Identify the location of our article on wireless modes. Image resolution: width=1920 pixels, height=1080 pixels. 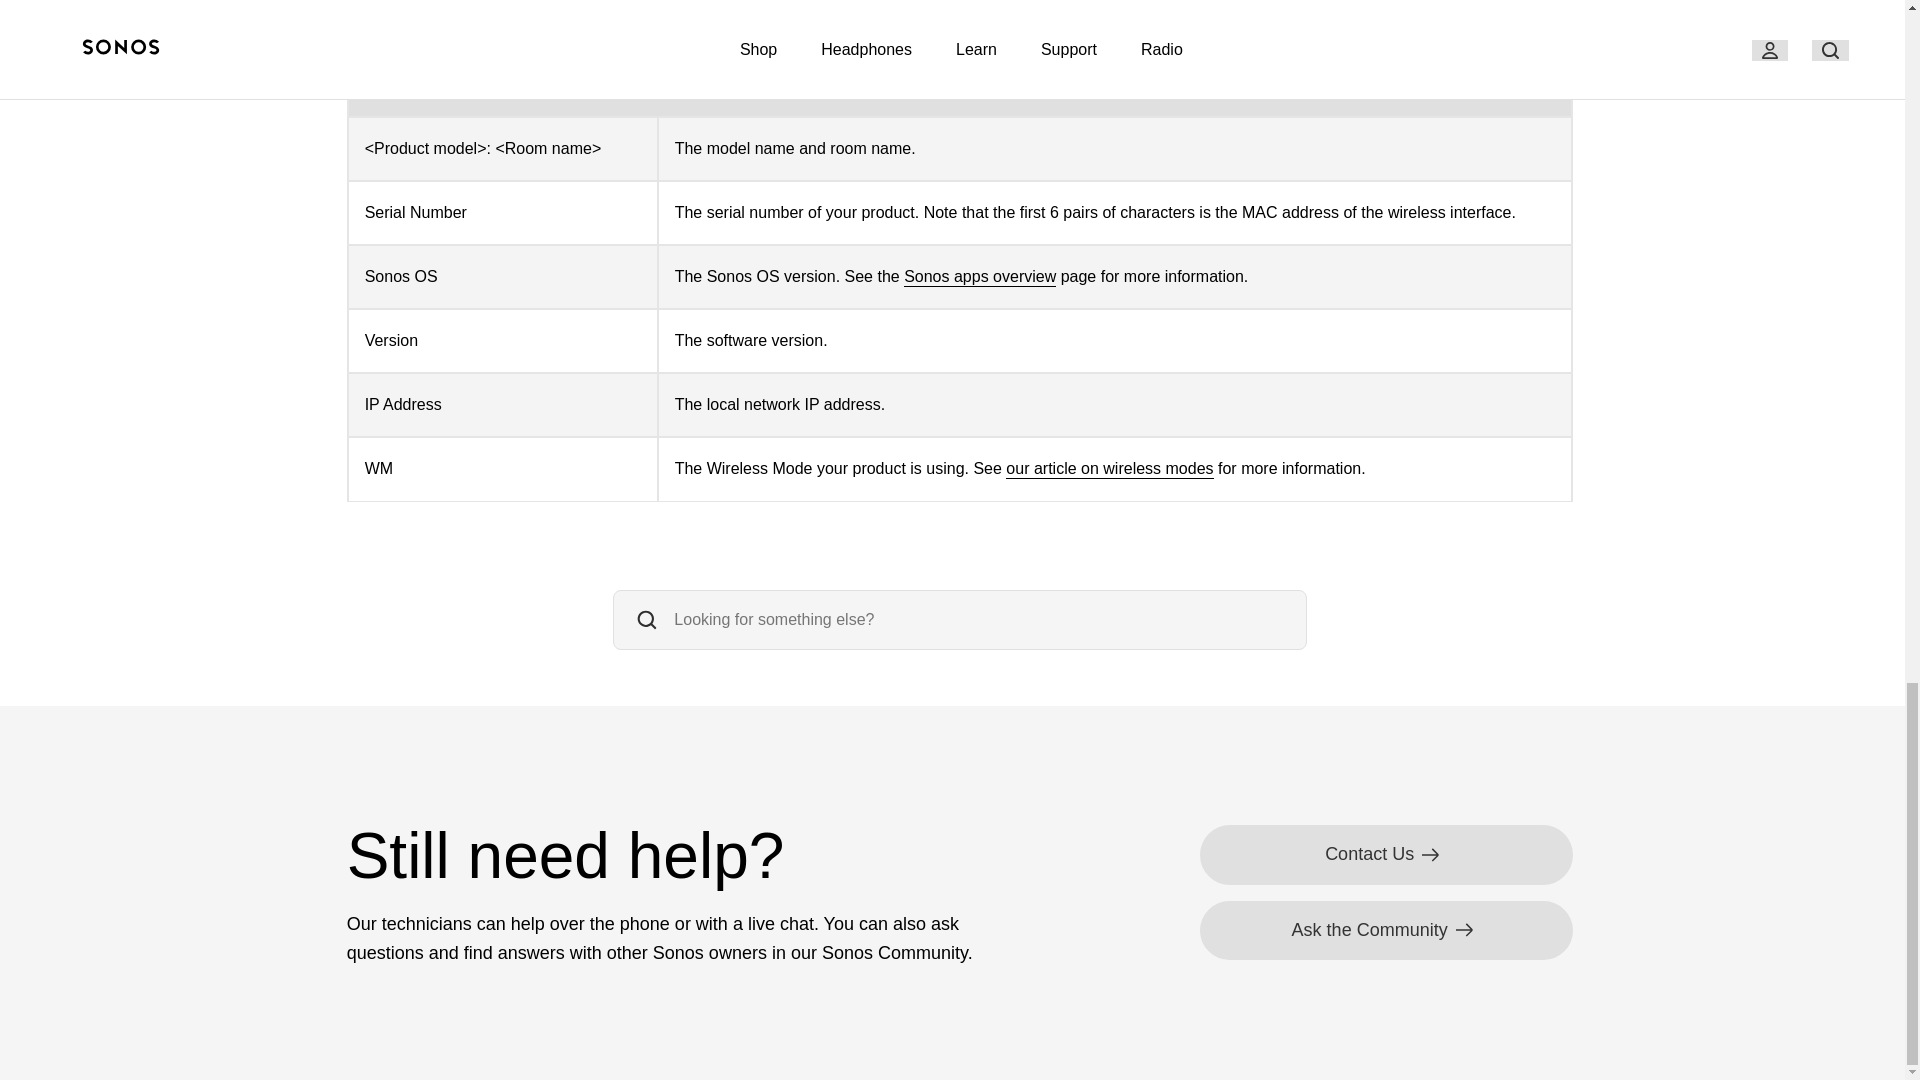
(1110, 470).